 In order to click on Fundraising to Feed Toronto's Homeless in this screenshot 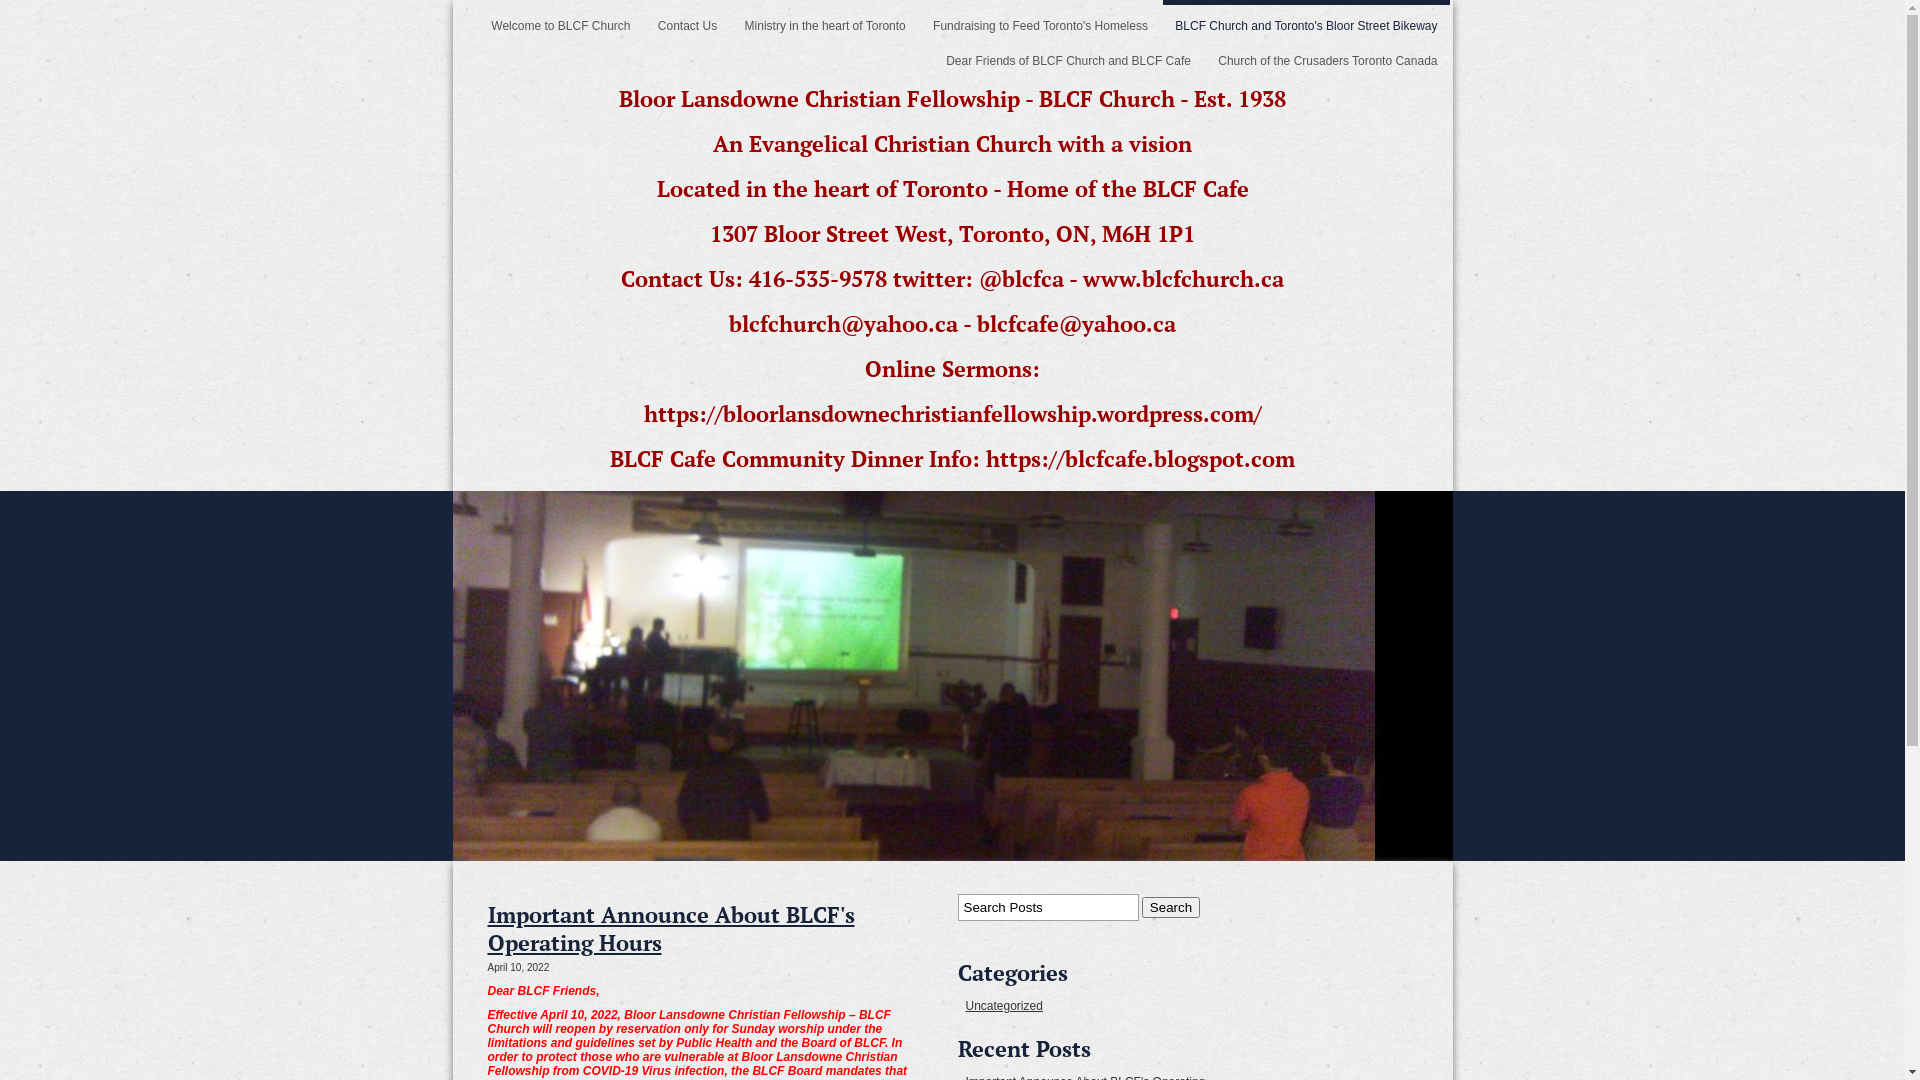, I will do `click(1040, 20)`.